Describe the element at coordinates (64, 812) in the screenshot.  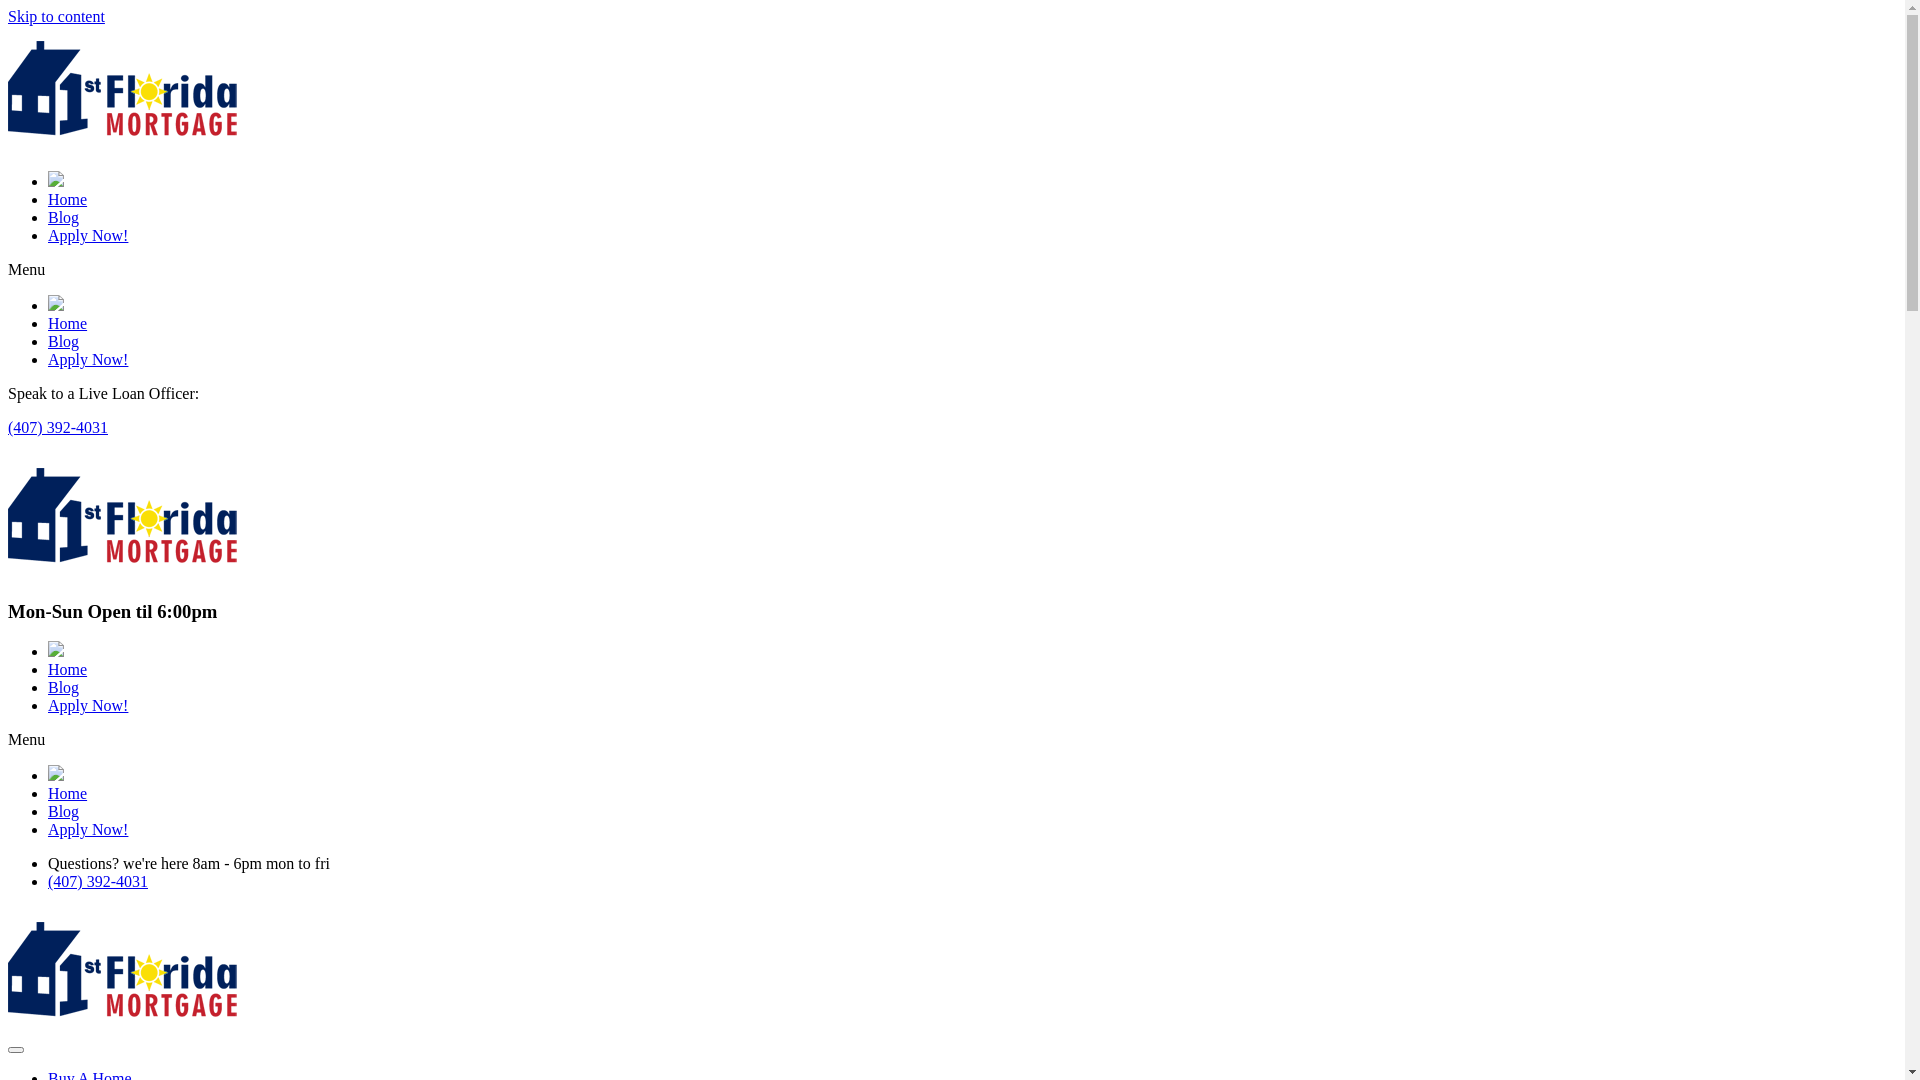
I see `Blog` at that location.